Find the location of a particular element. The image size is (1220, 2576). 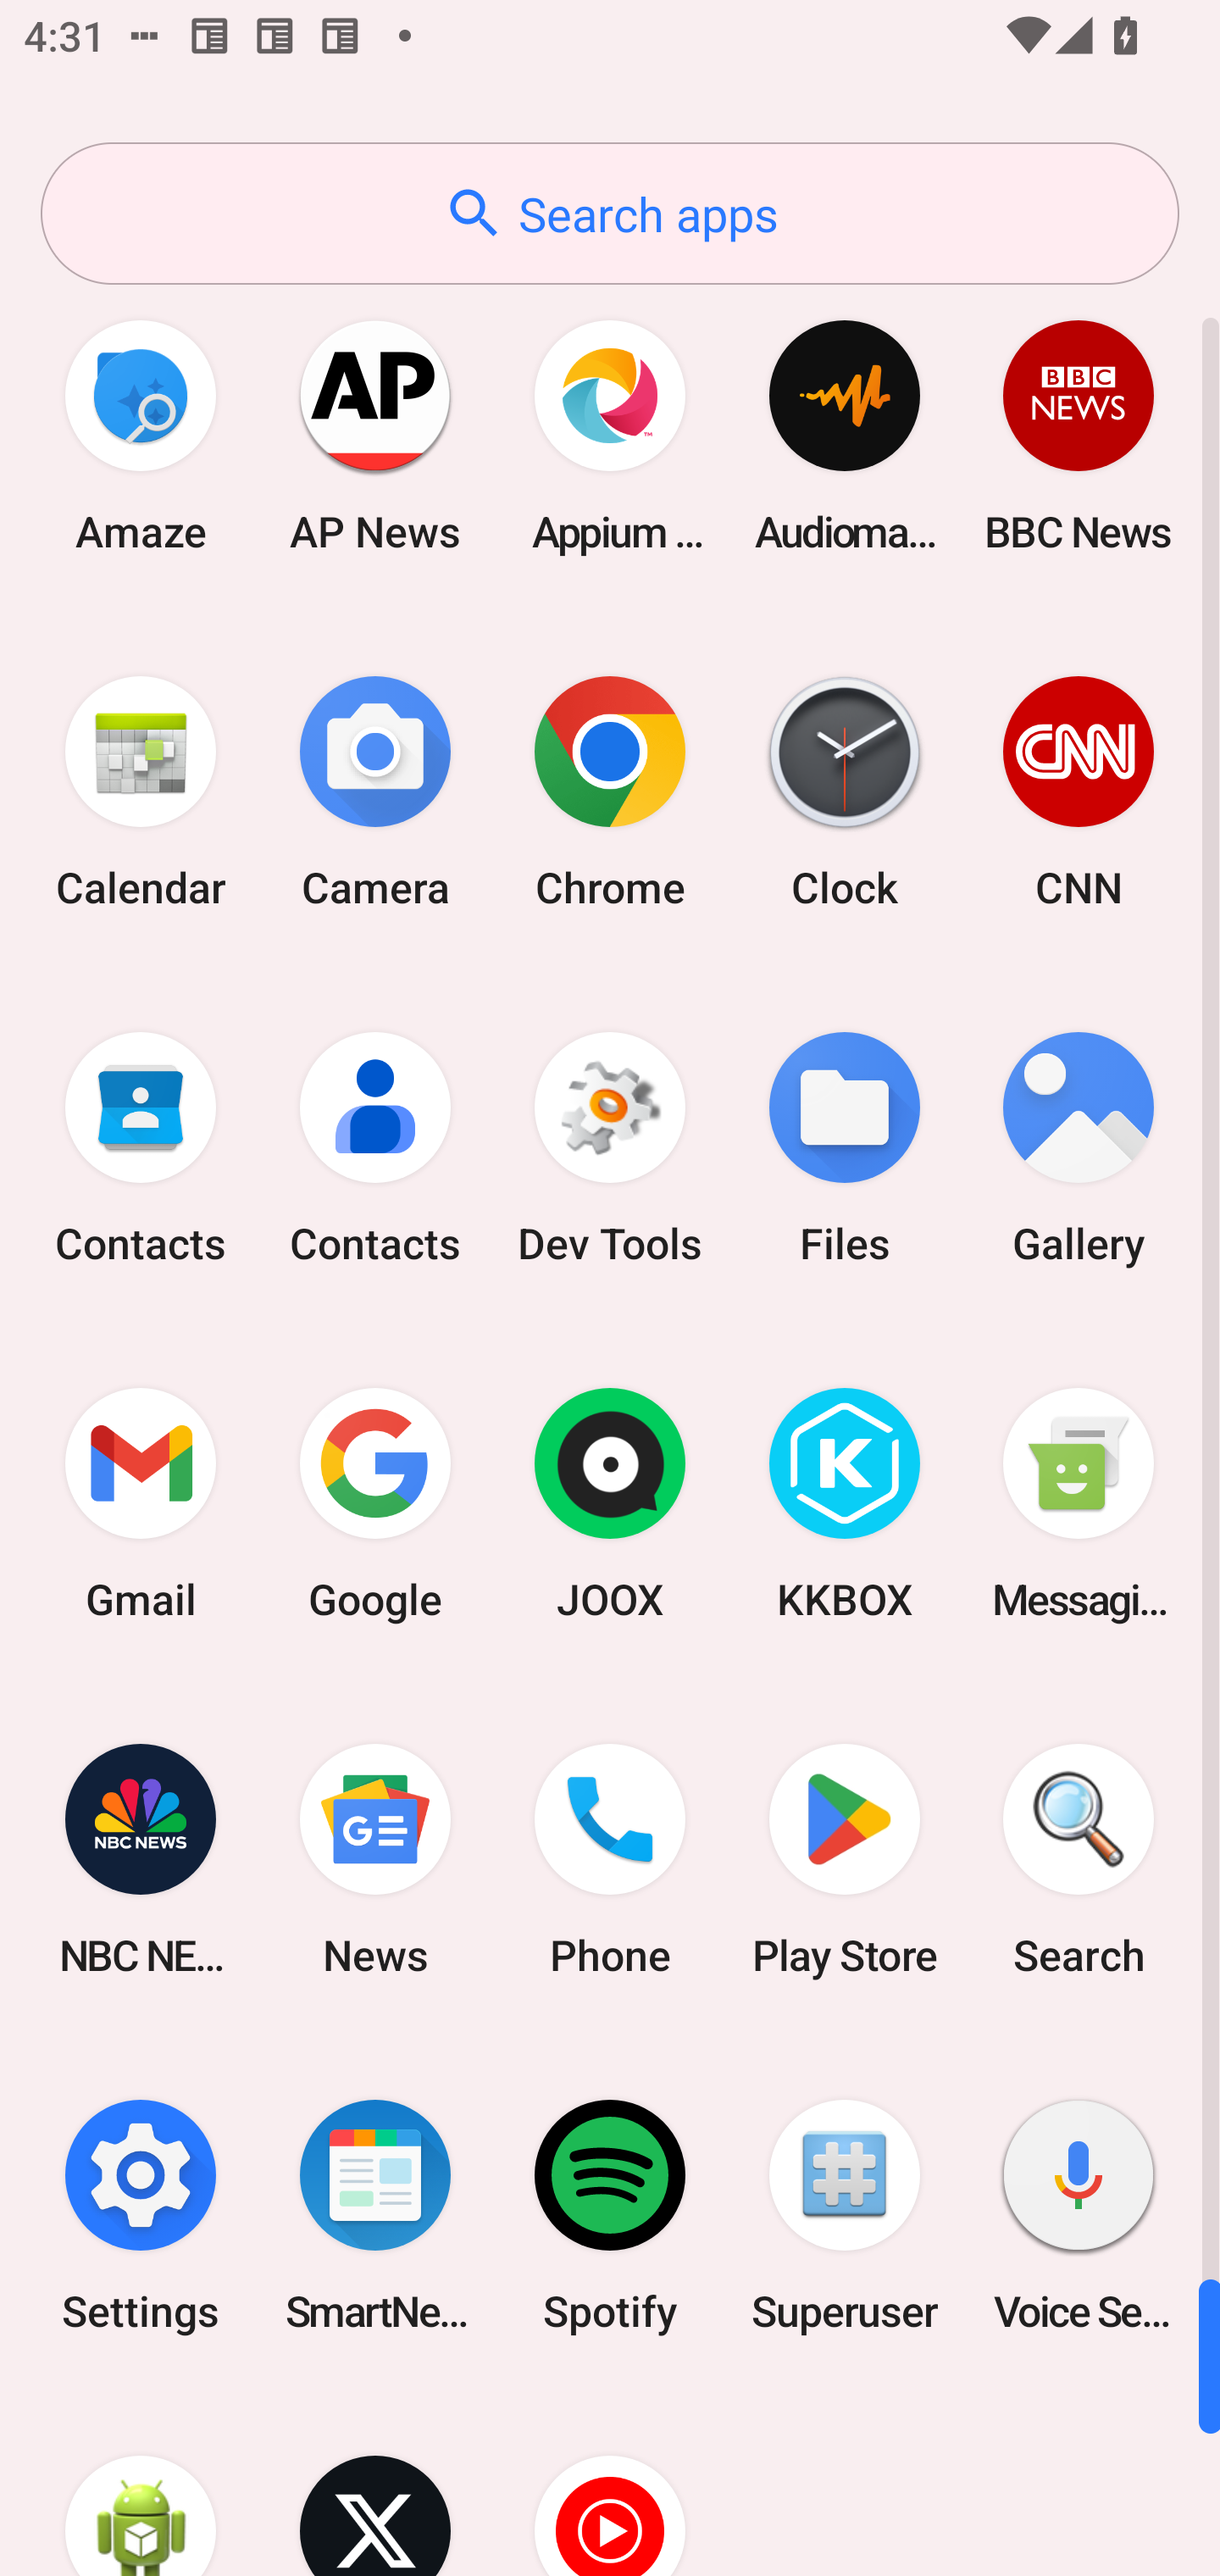

Contacts is located at coordinates (375, 1149).